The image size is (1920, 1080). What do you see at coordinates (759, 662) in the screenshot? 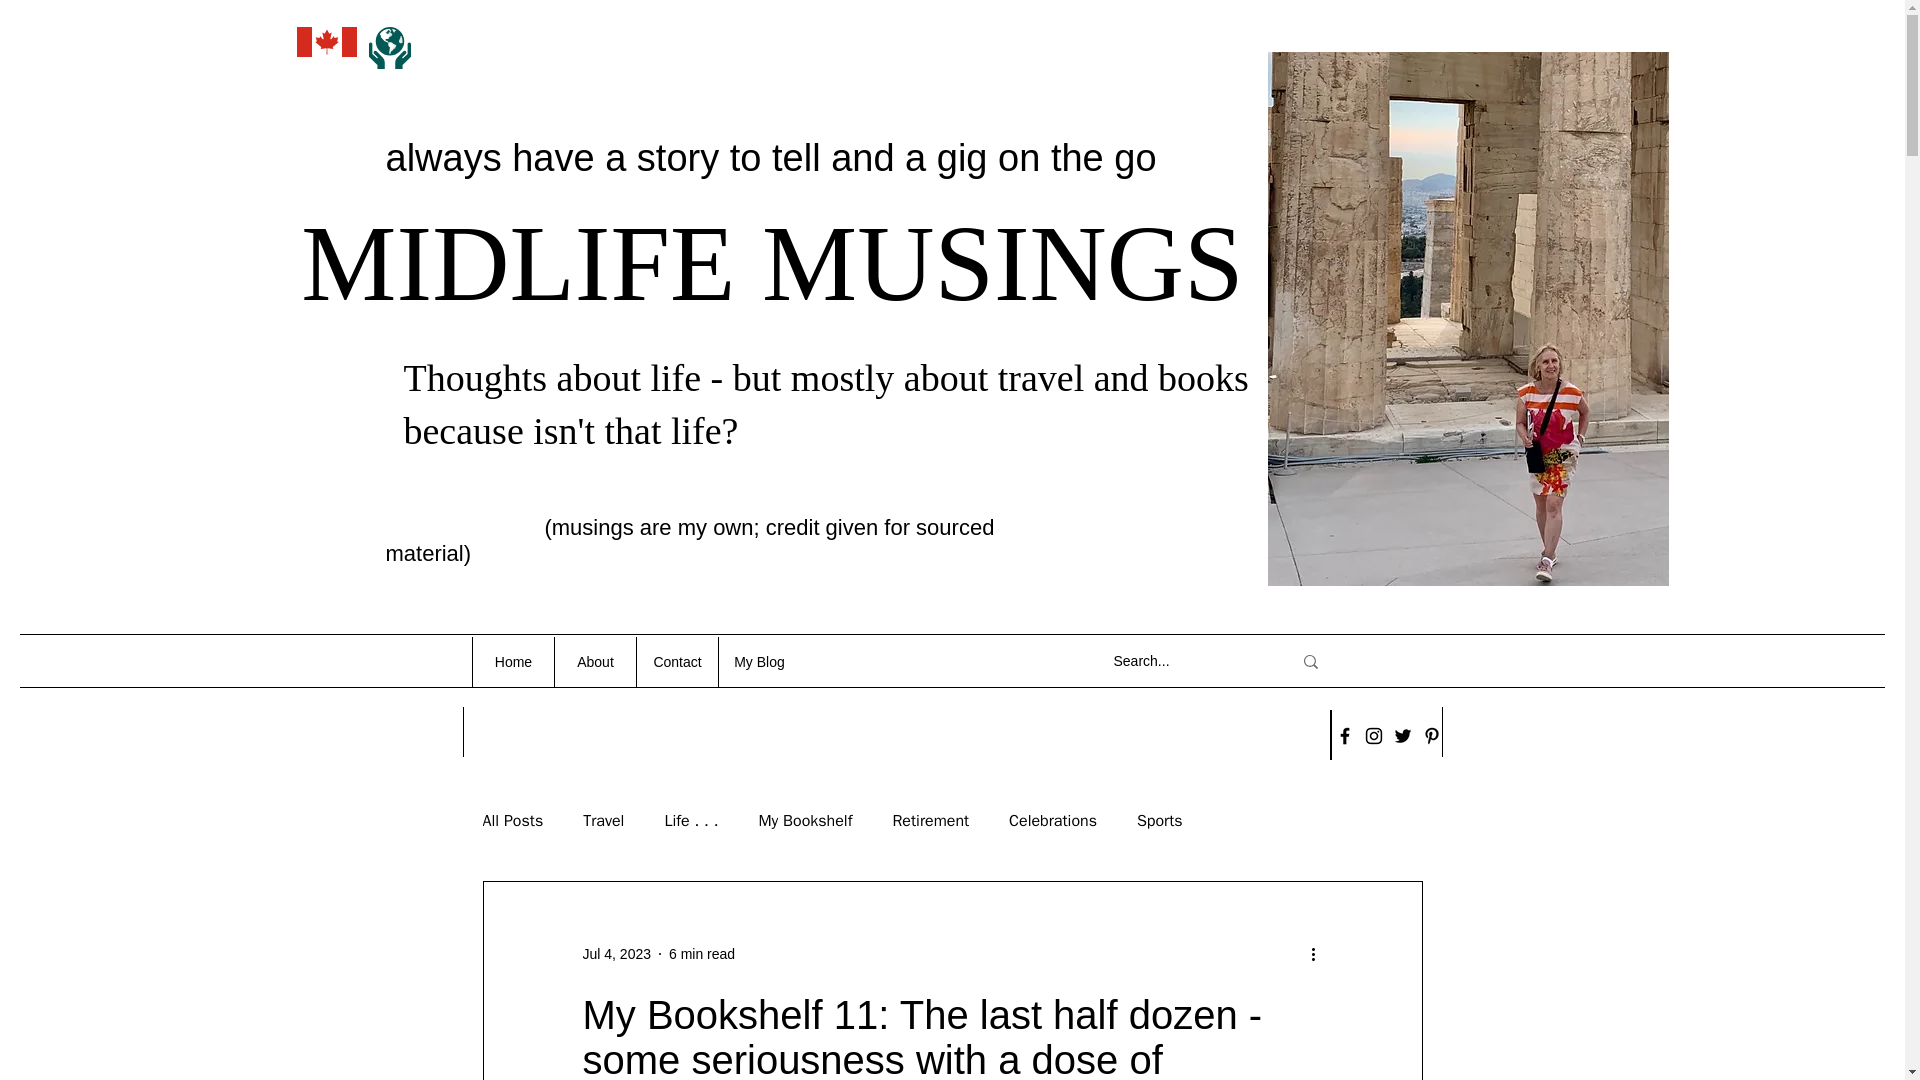
I see `My Blog` at bounding box center [759, 662].